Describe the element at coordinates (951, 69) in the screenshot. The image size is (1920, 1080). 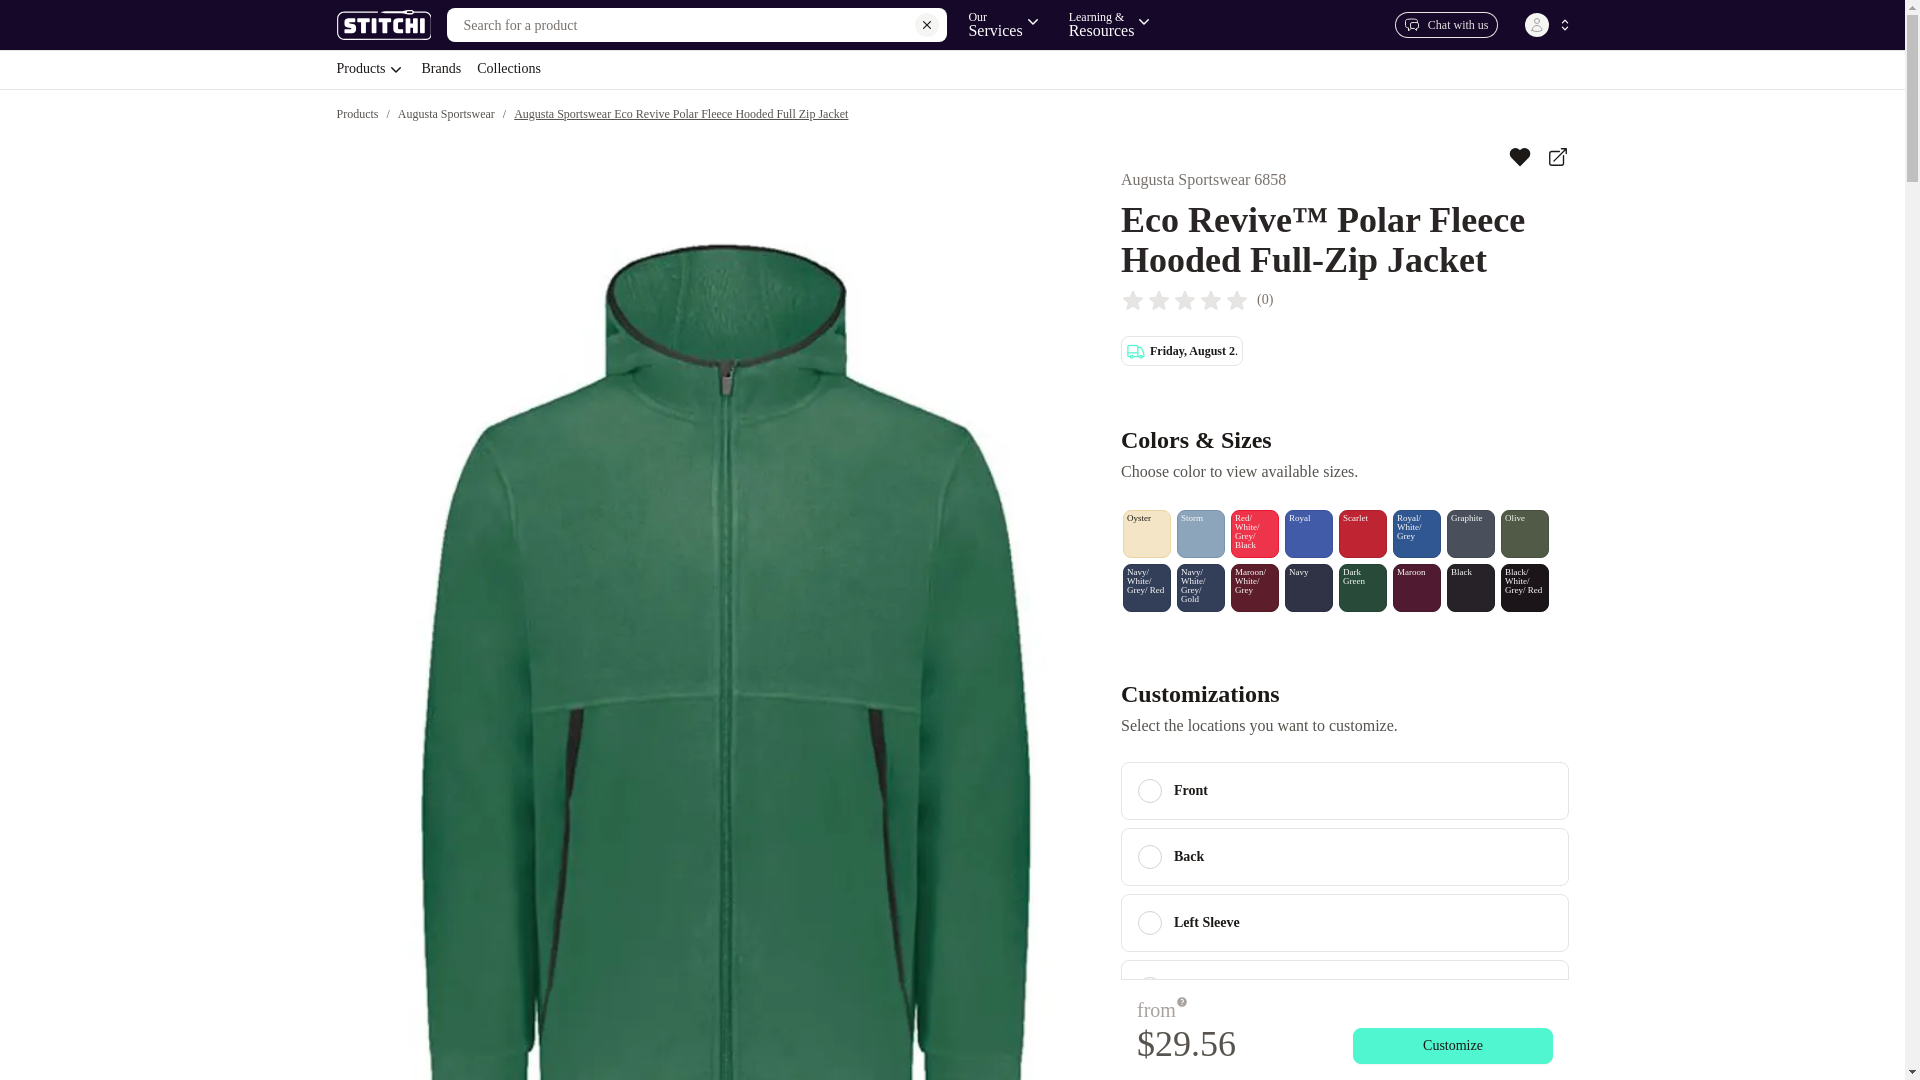
I see `checked` at that location.